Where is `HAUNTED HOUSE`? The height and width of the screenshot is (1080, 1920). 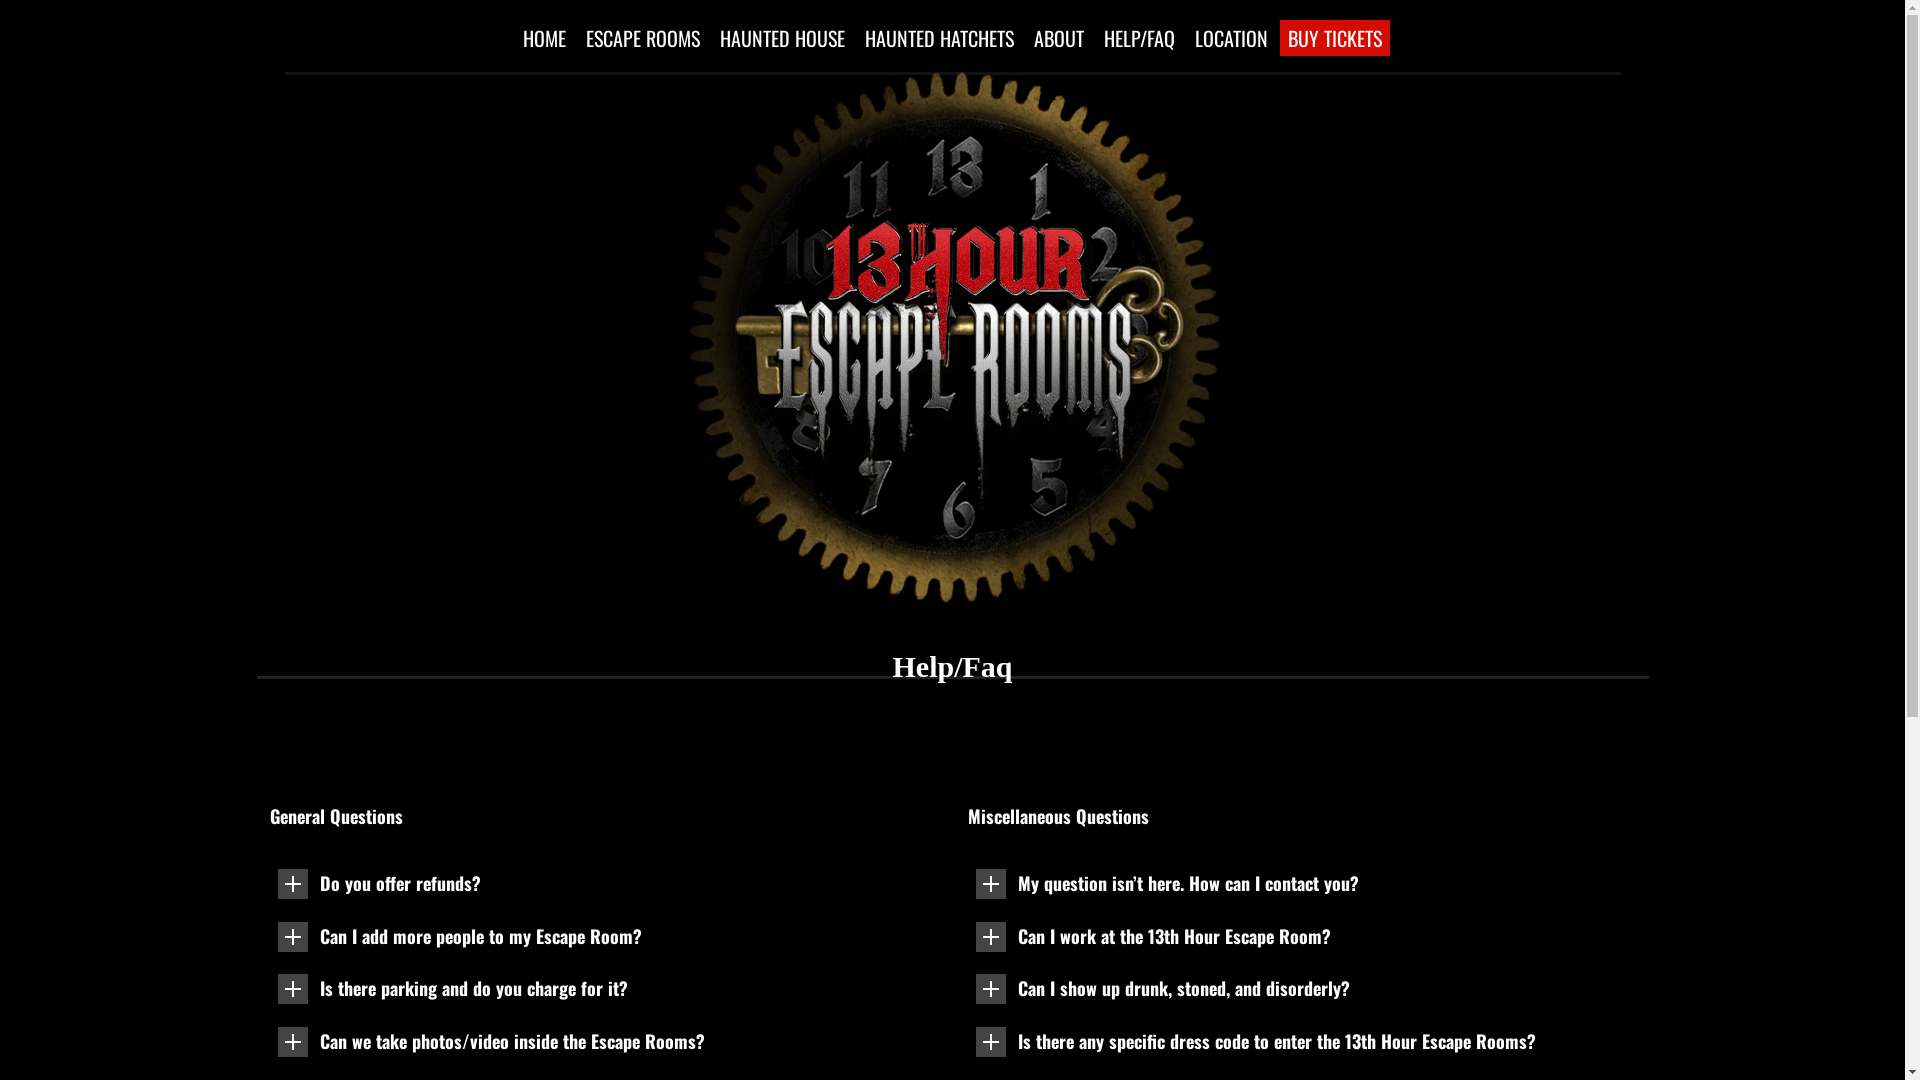
HAUNTED HOUSE is located at coordinates (782, 38).